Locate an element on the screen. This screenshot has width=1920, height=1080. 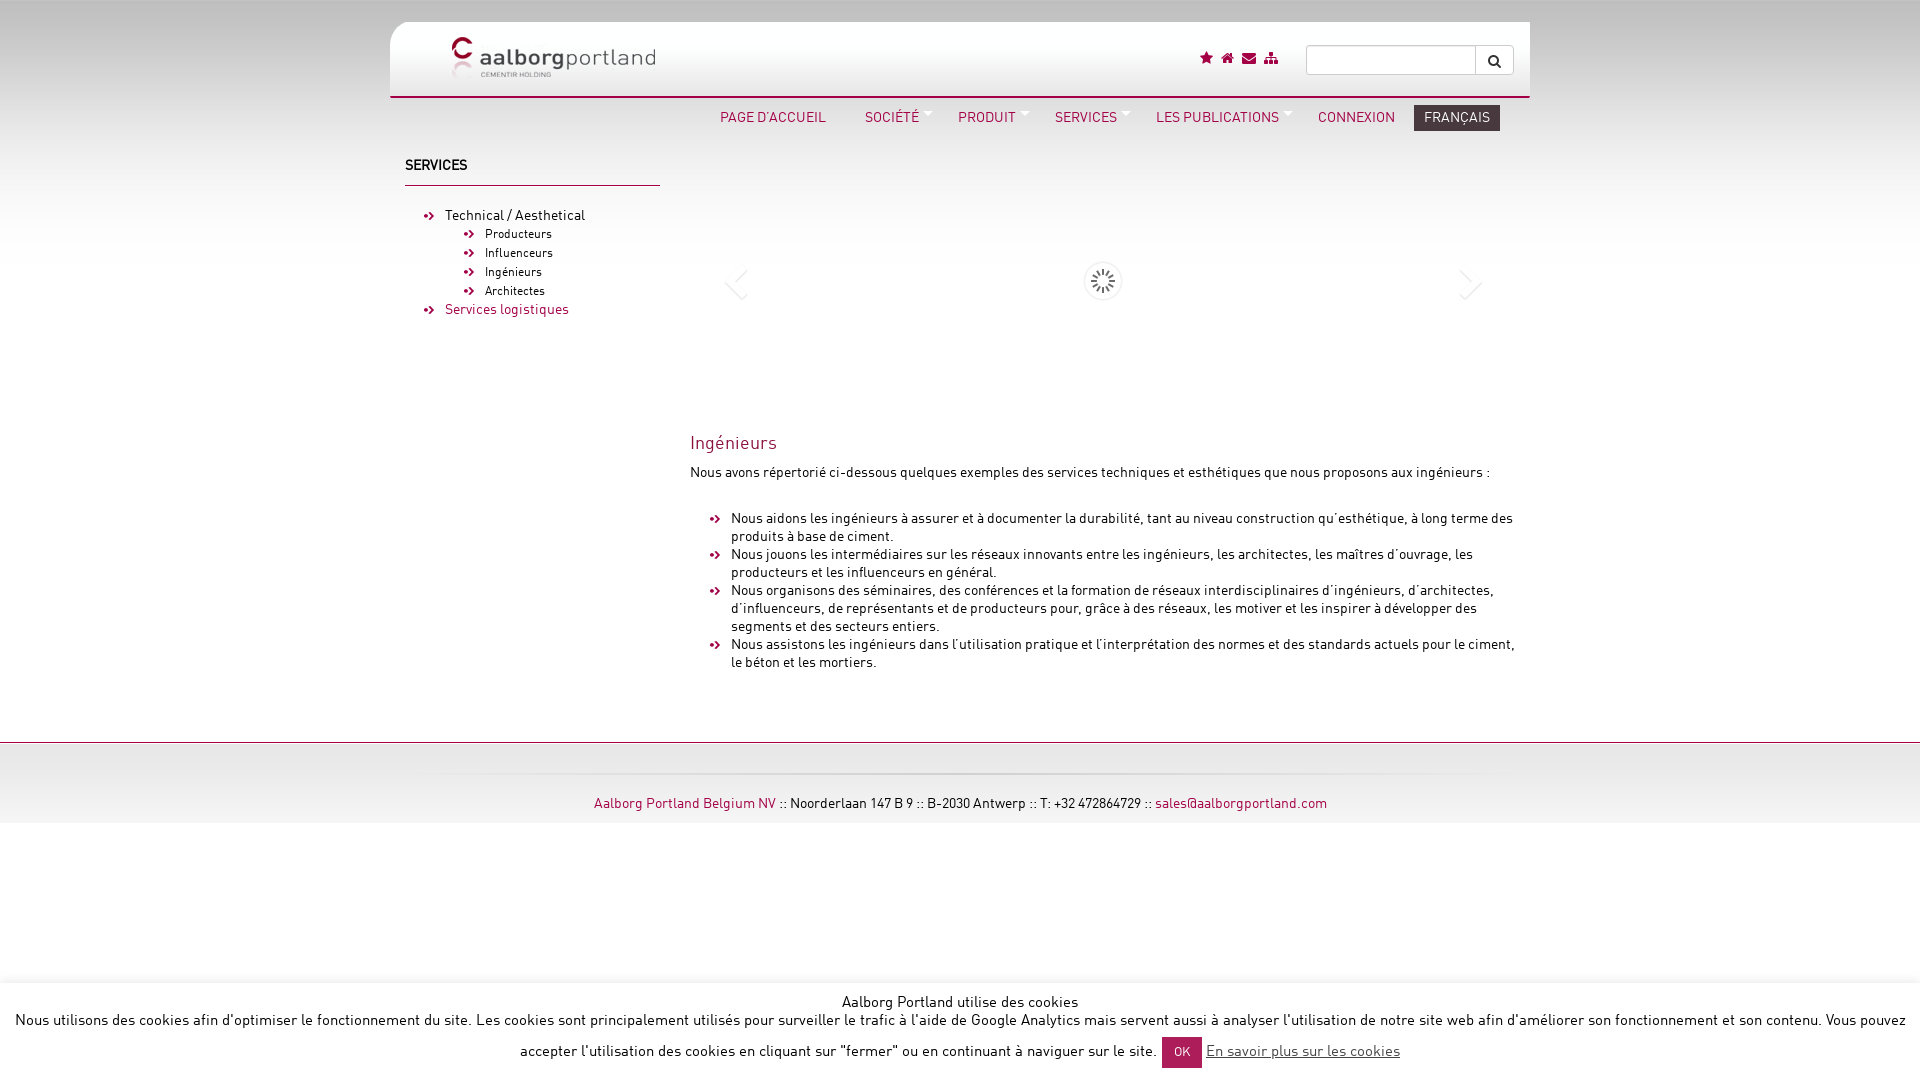
OK is located at coordinates (1182, 1052).